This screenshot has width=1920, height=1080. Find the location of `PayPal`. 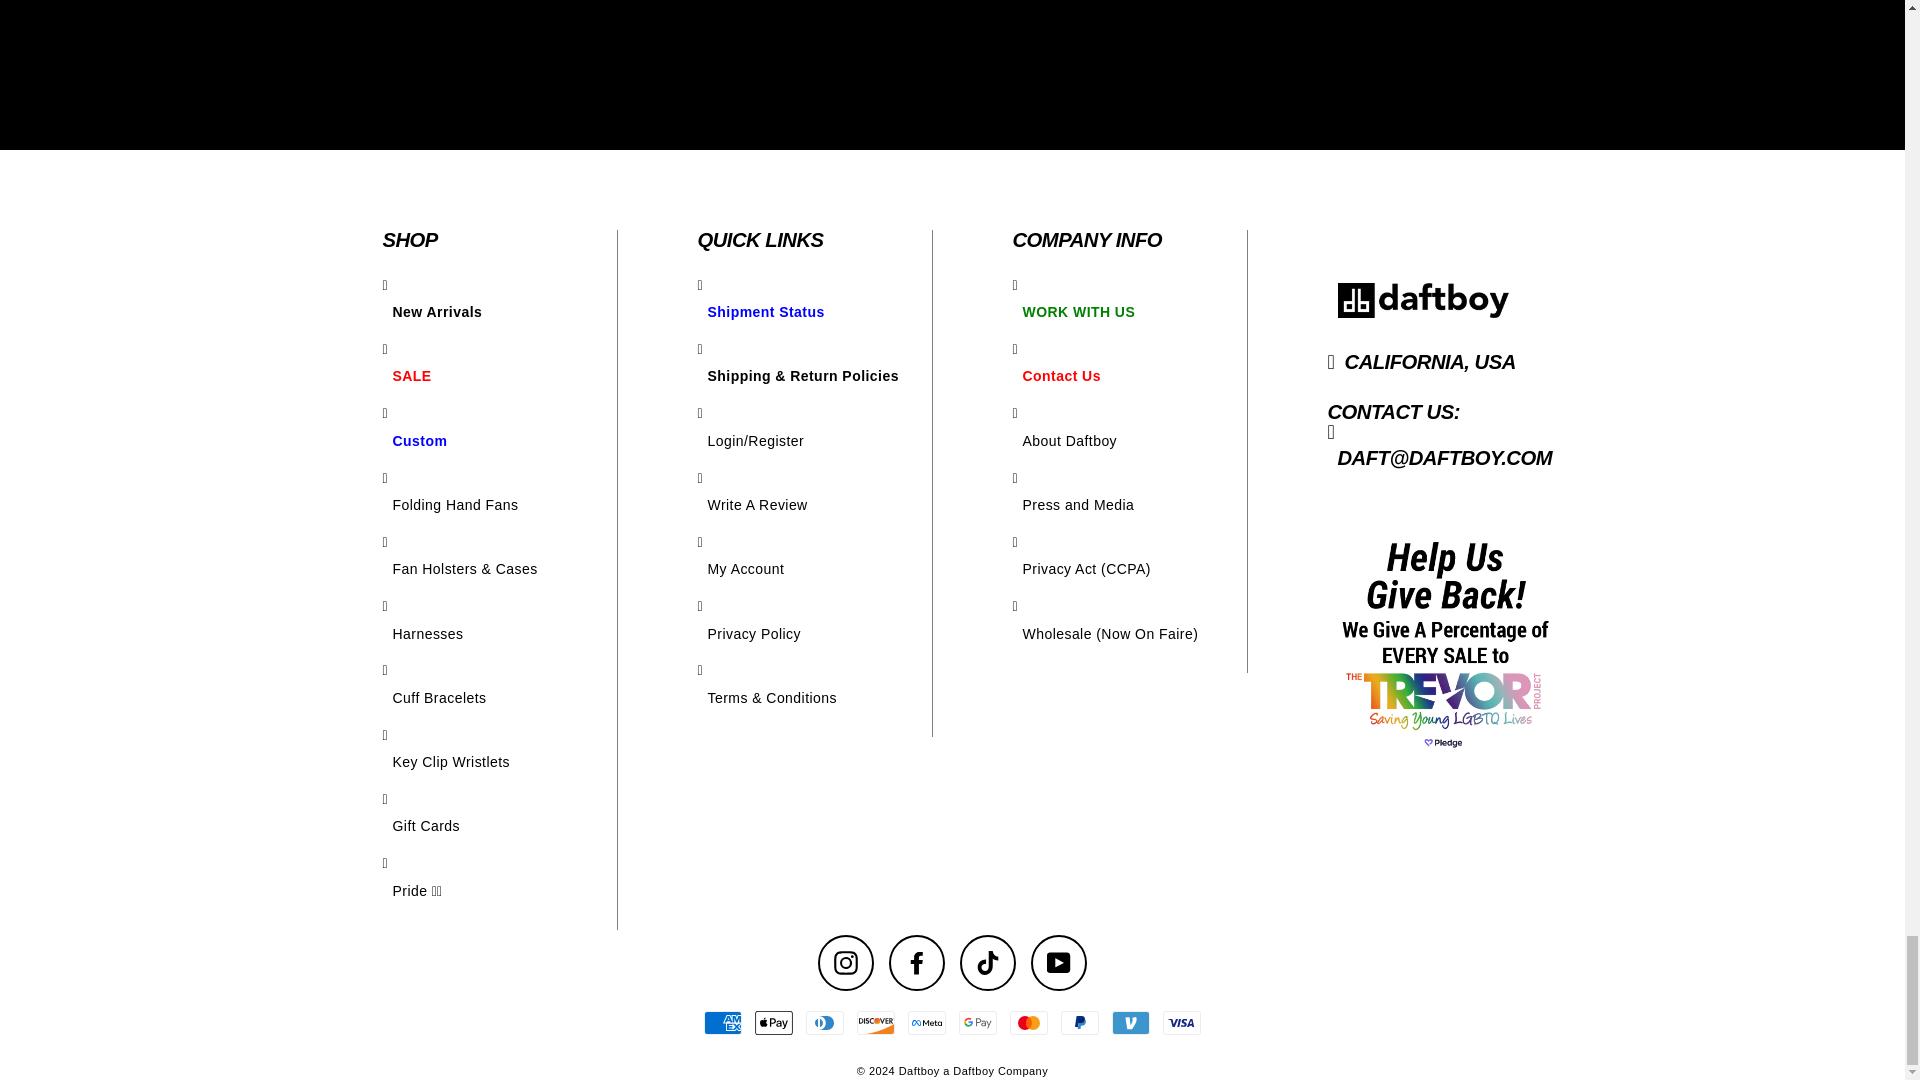

PayPal is located at coordinates (1080, 1022).